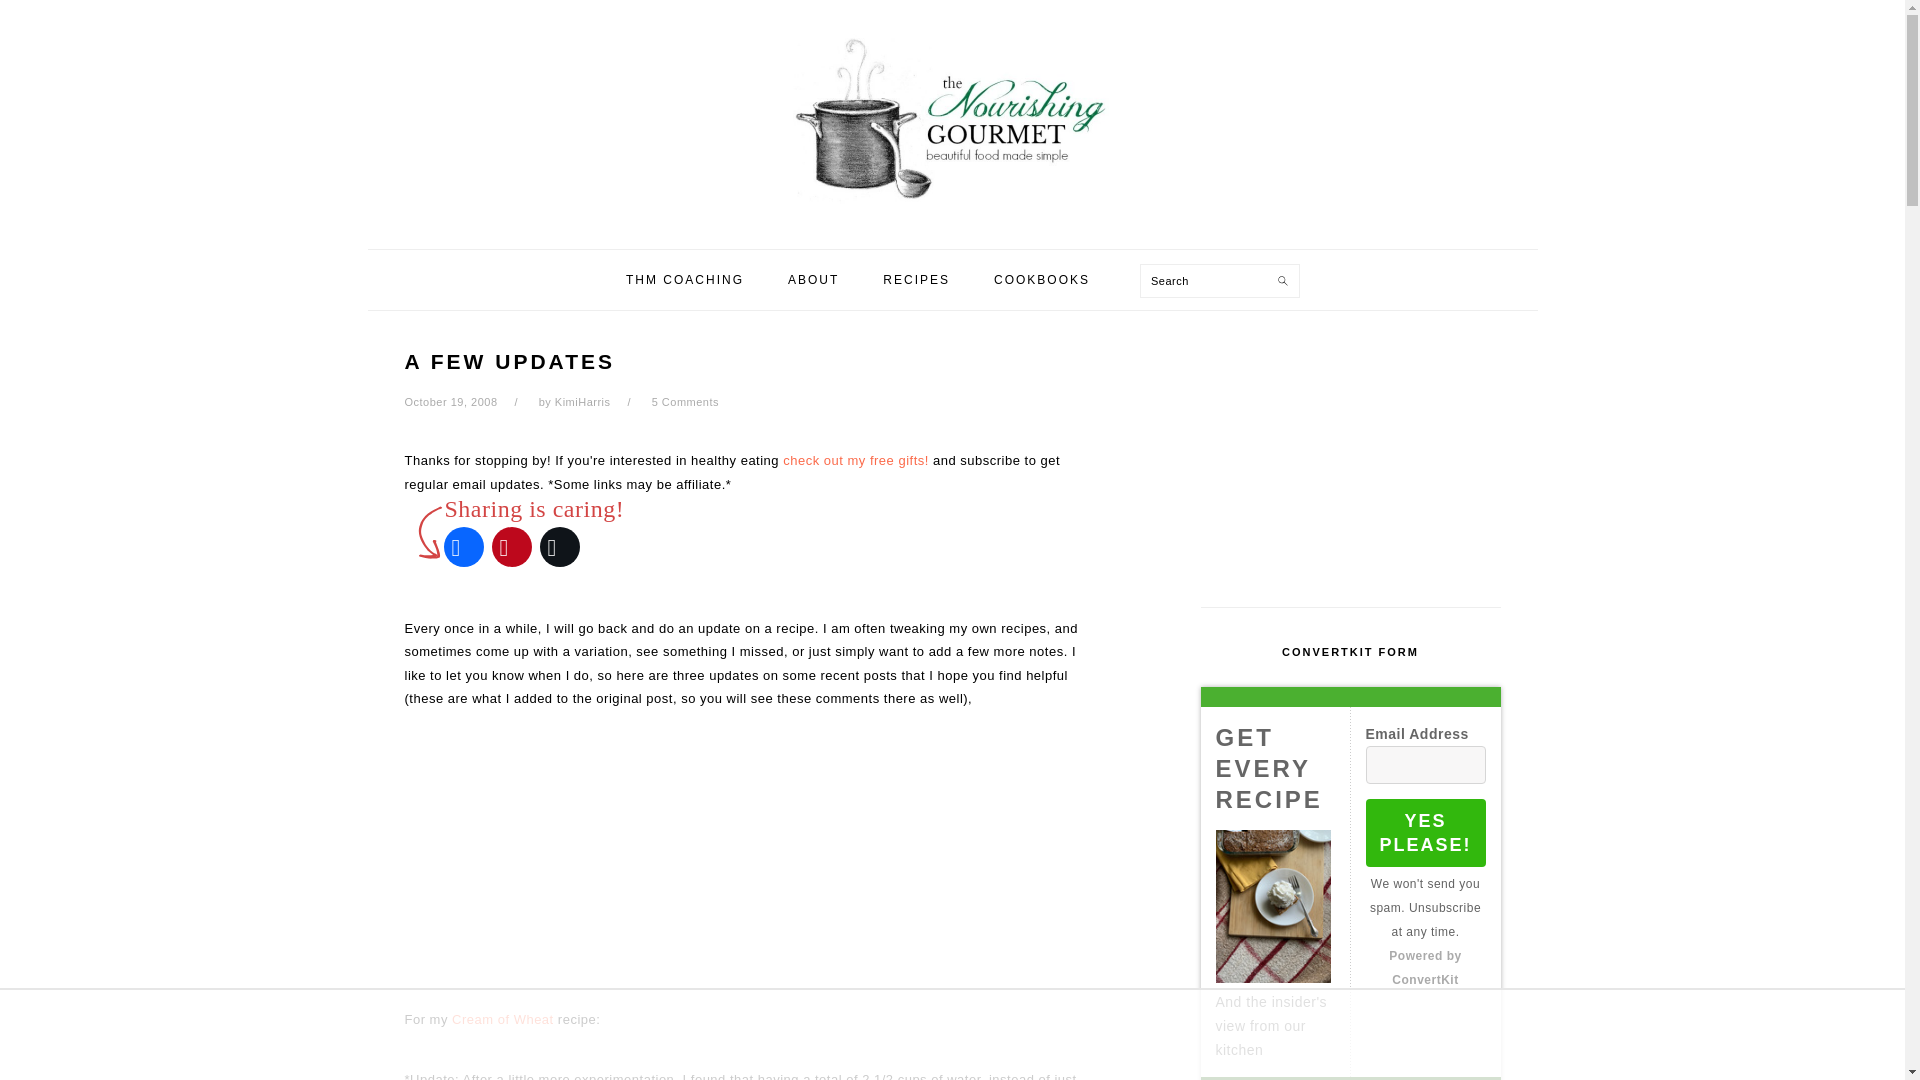  I want to click on Pinterest, so click(511, 546).